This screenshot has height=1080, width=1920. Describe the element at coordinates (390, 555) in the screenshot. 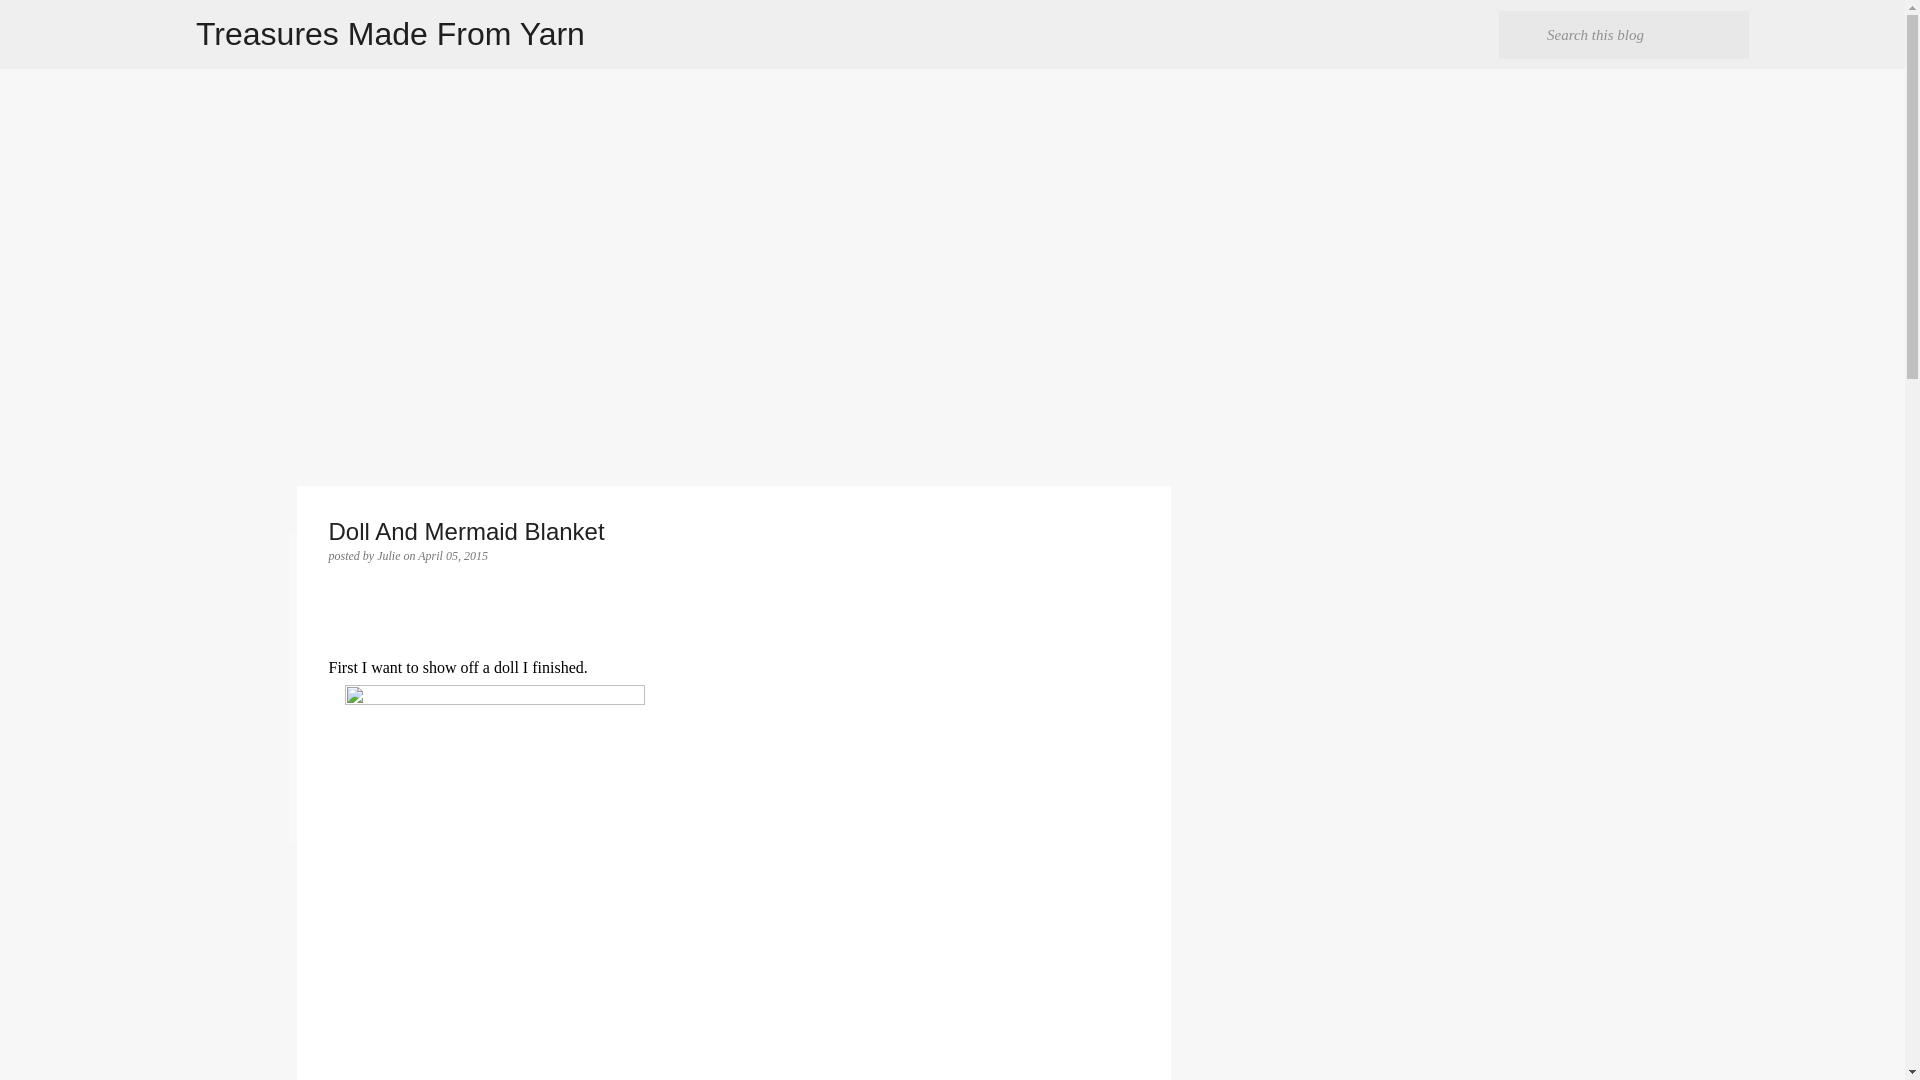

I see `Julie` at that location.